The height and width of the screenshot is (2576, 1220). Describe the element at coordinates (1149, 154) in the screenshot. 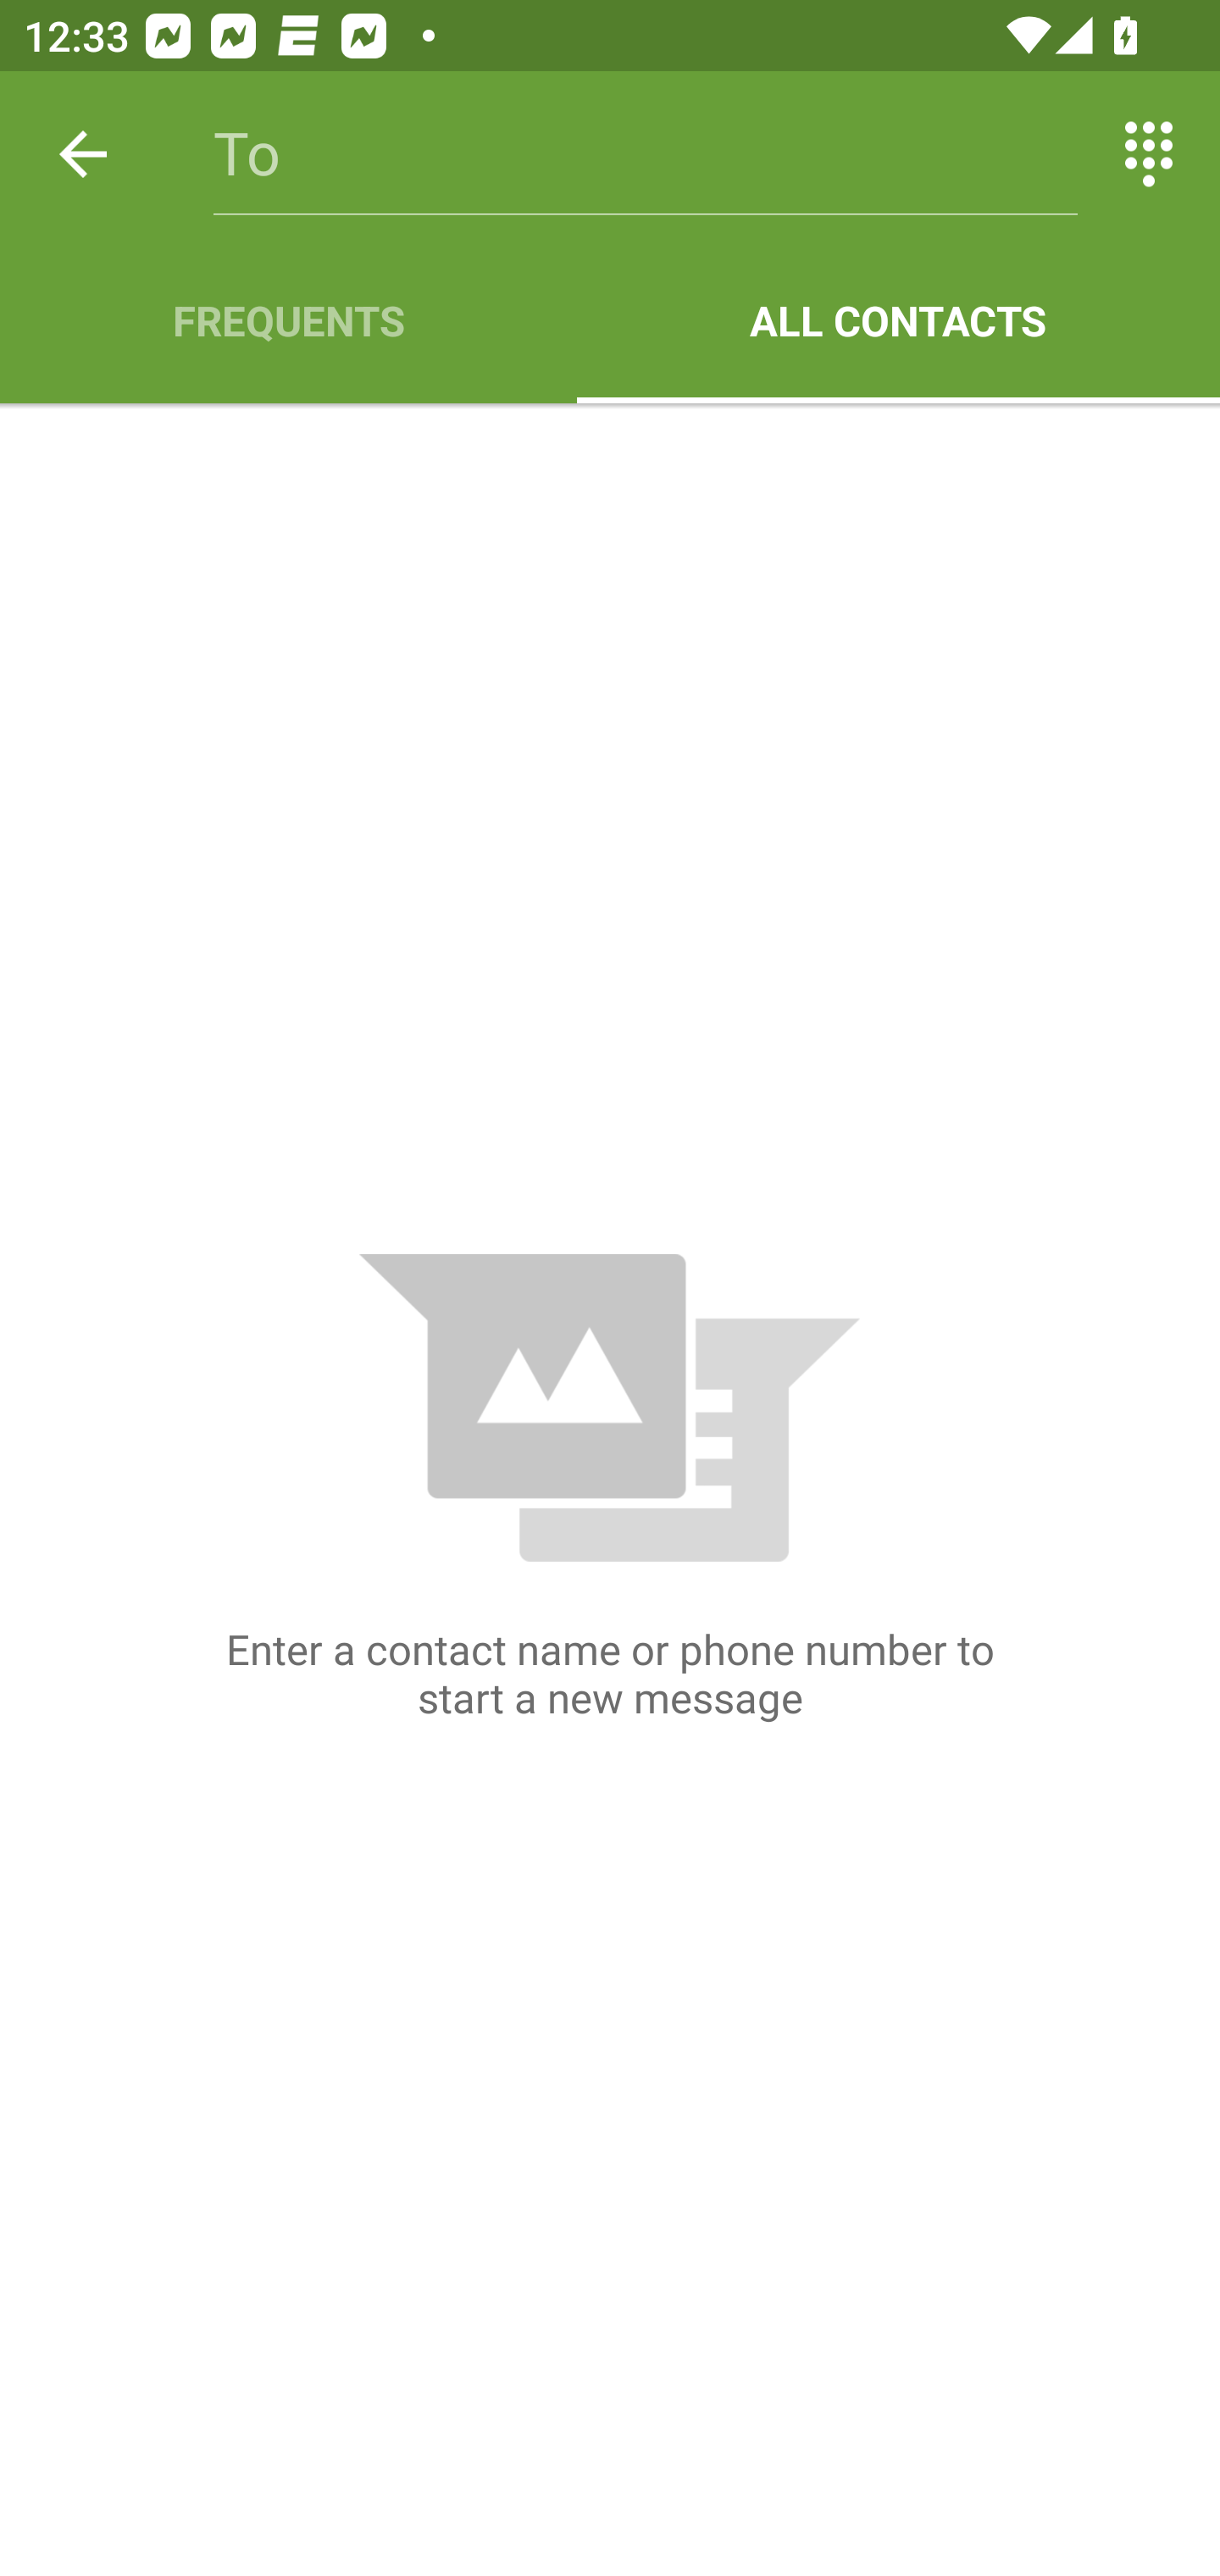

I see `Switch between entering text and numbers` at that location.